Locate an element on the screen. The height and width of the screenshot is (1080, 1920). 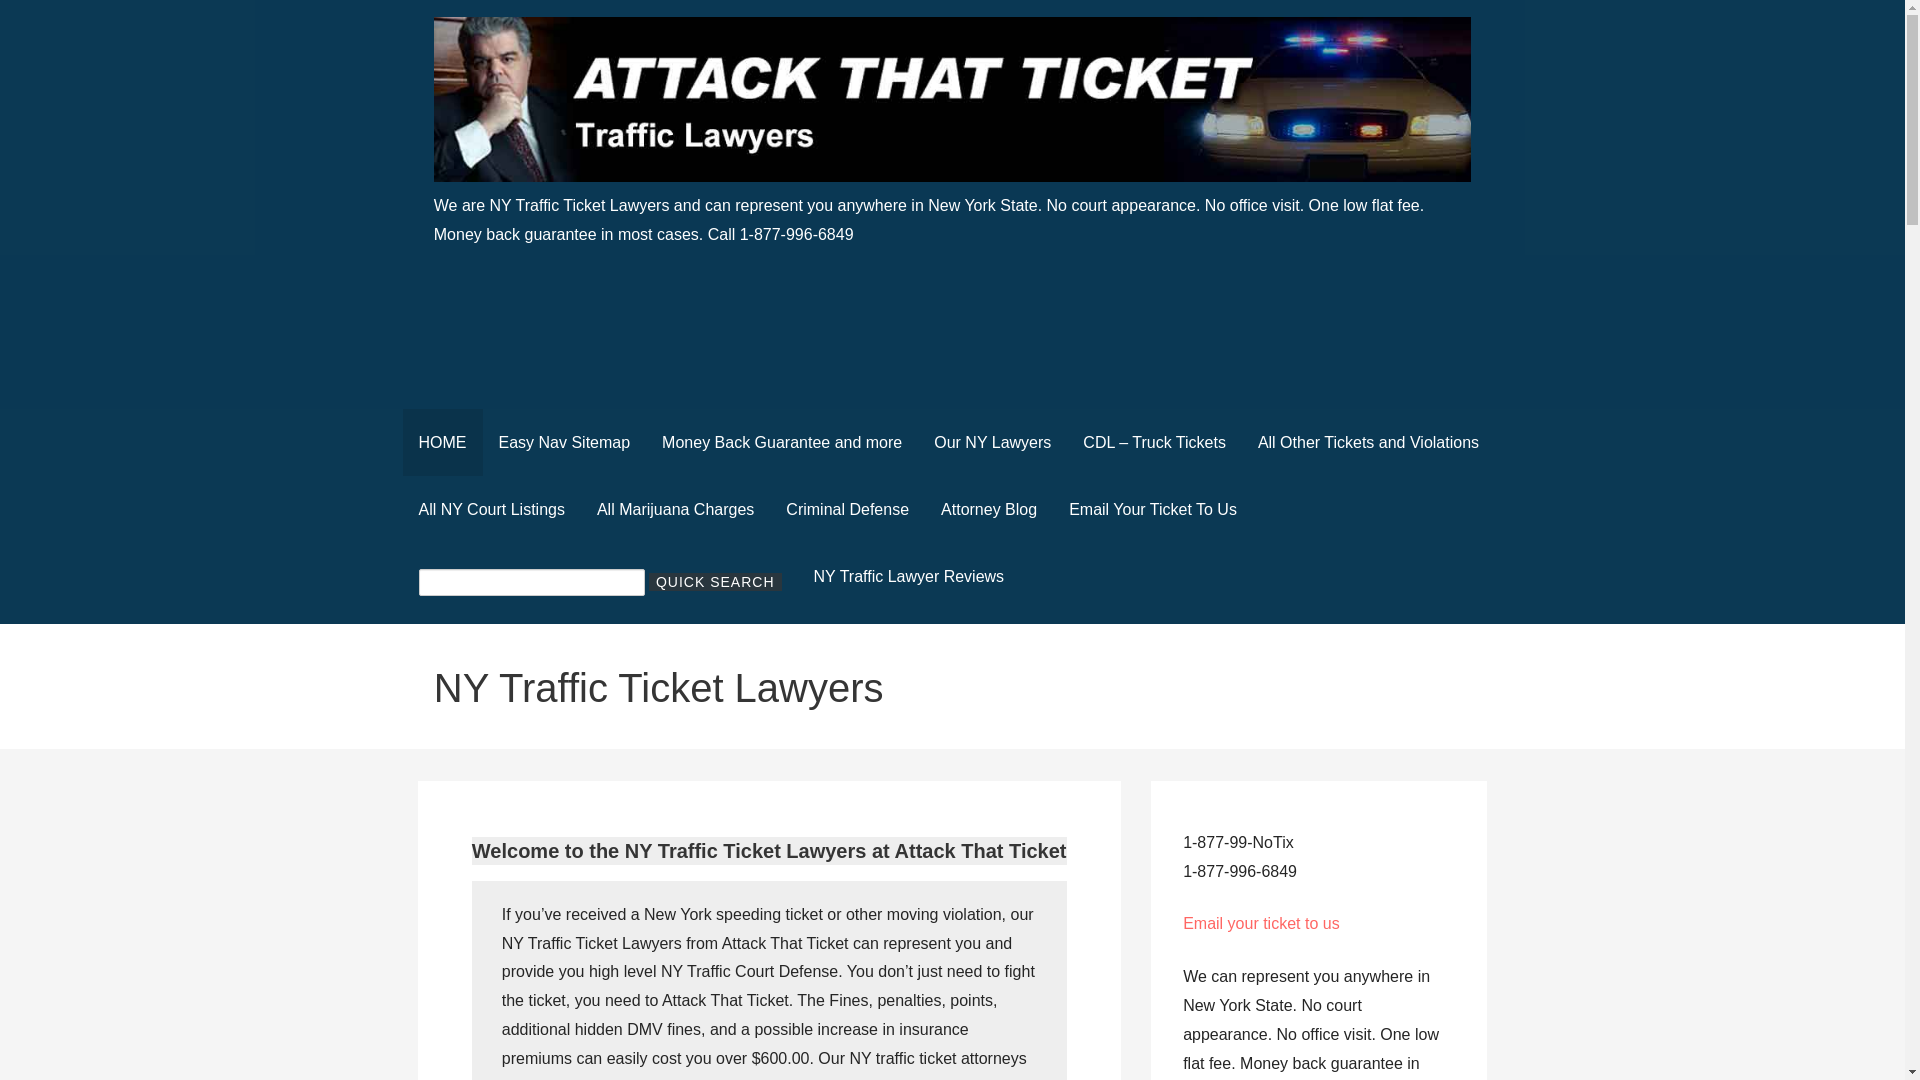
HOME is located at coordinates (441, 442).